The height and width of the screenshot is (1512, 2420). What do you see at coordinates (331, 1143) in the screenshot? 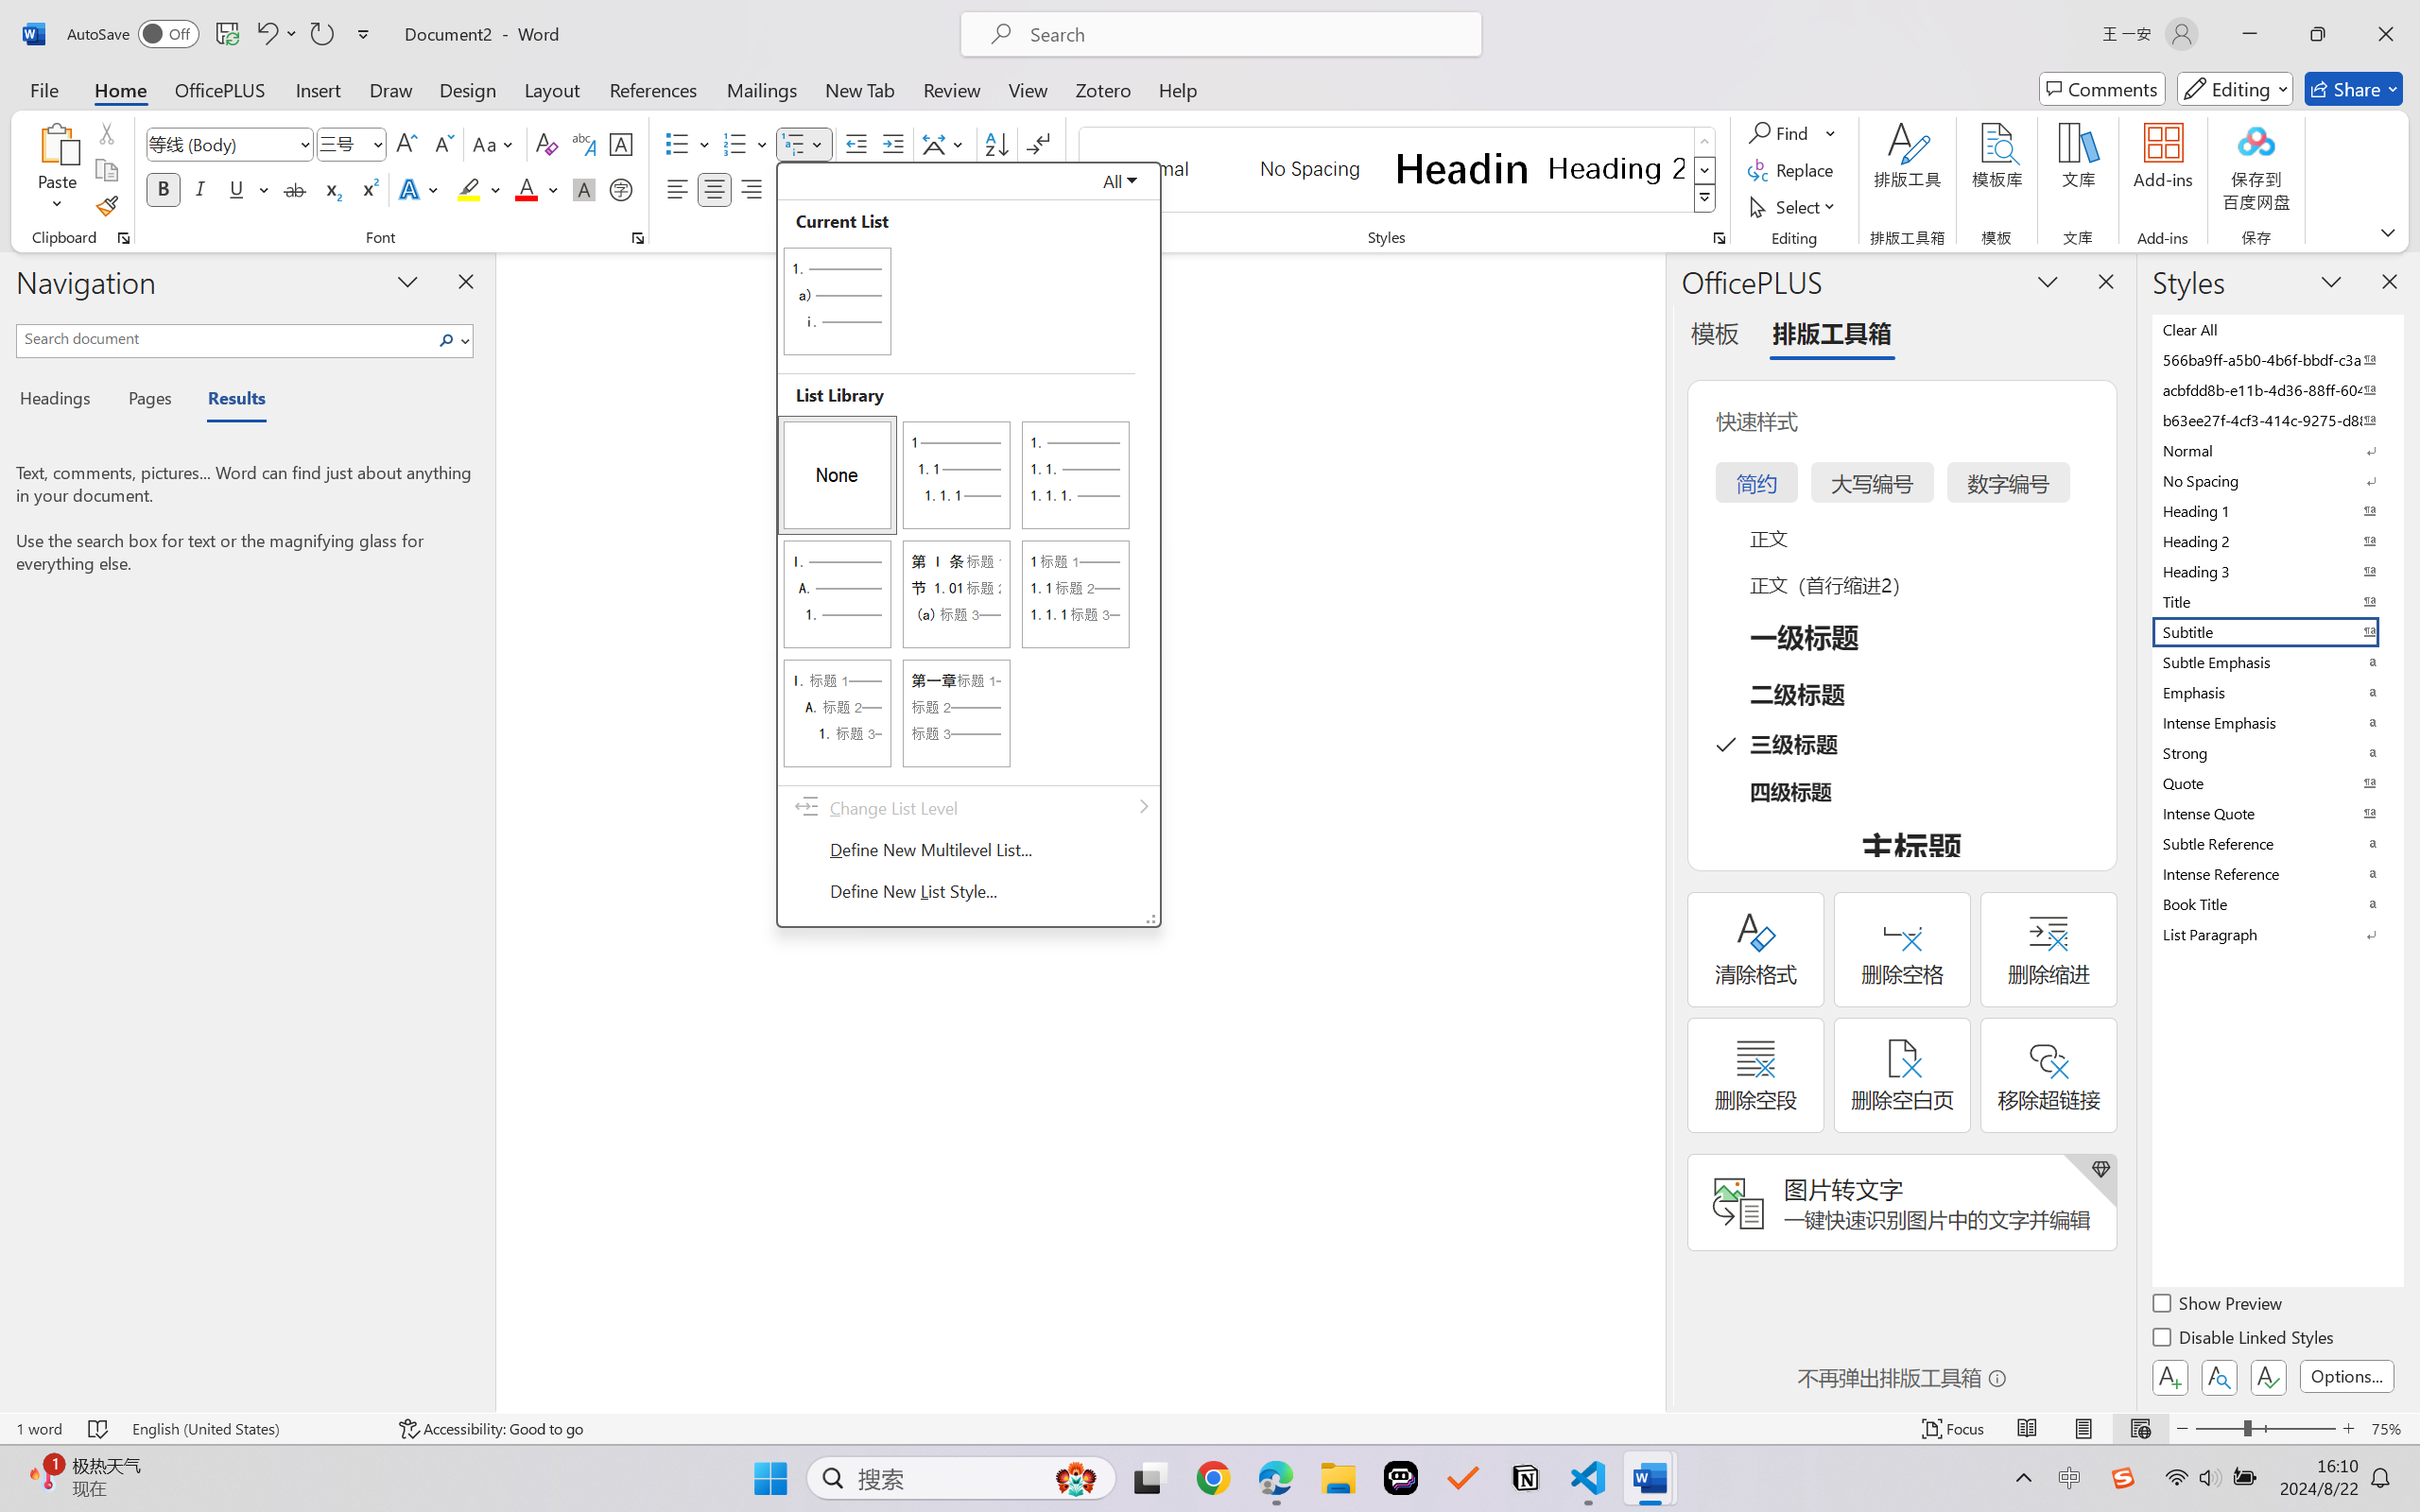
I see `Problems (Ctrl+Shift+M)` at bounding box center [331, 1143].